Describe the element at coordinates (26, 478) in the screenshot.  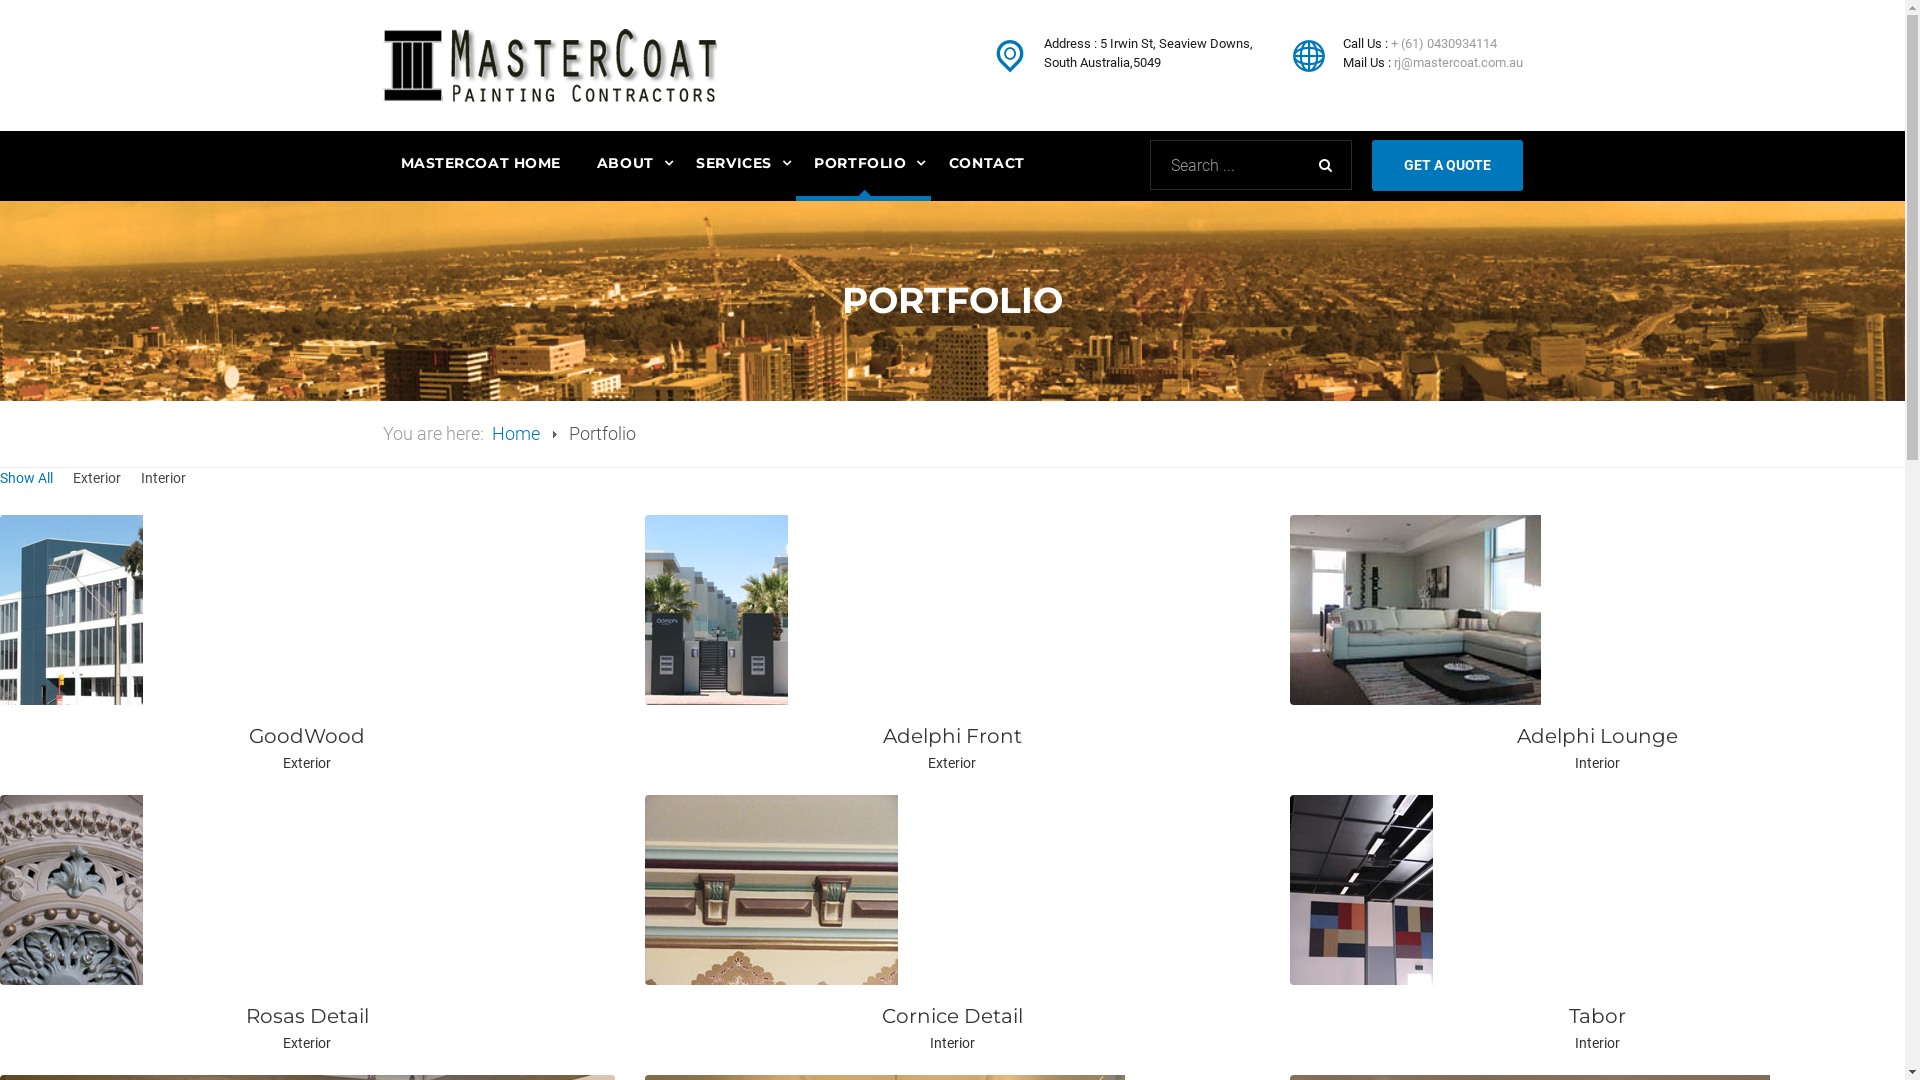
I see `Show All` at that location.